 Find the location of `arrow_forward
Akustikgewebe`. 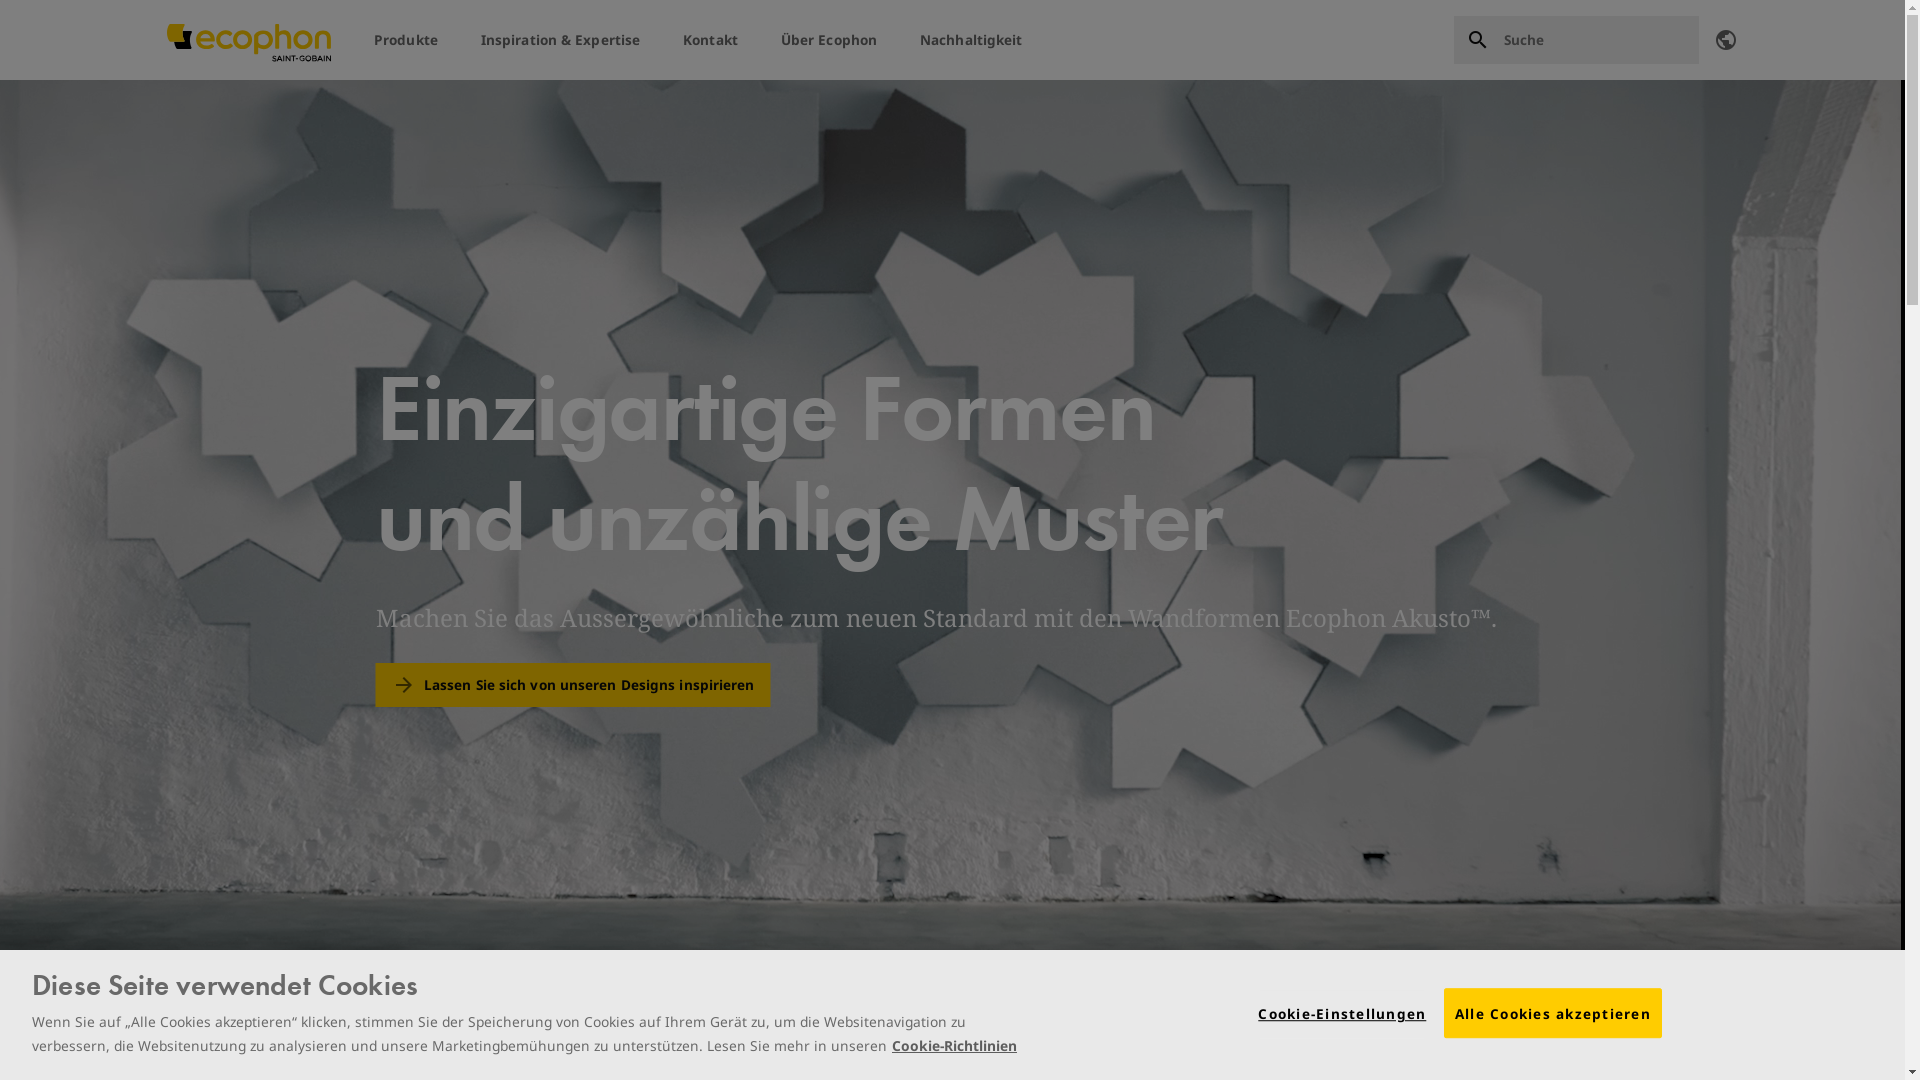

arrow_forward
Akustikgewebe is located at coordinates (1280, 1026).